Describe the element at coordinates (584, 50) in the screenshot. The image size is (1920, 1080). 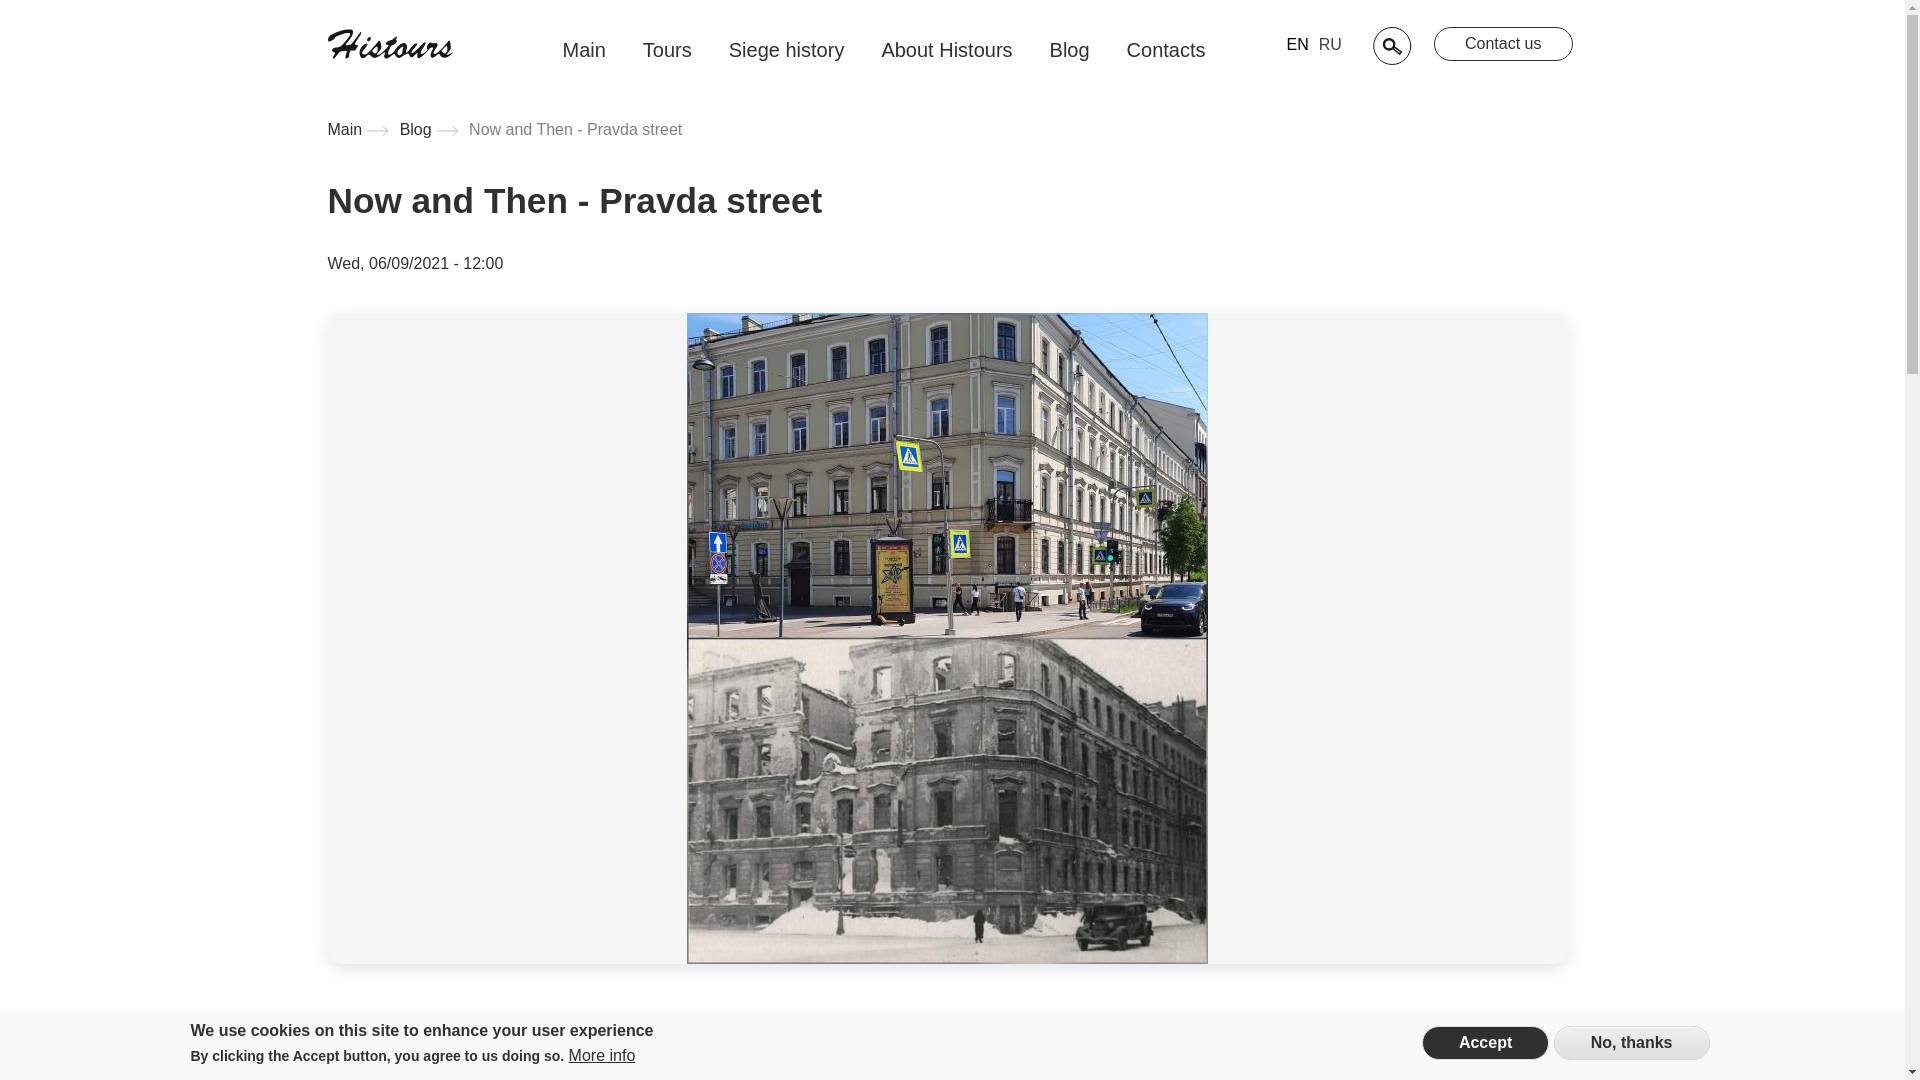
I see `Main` at that location.